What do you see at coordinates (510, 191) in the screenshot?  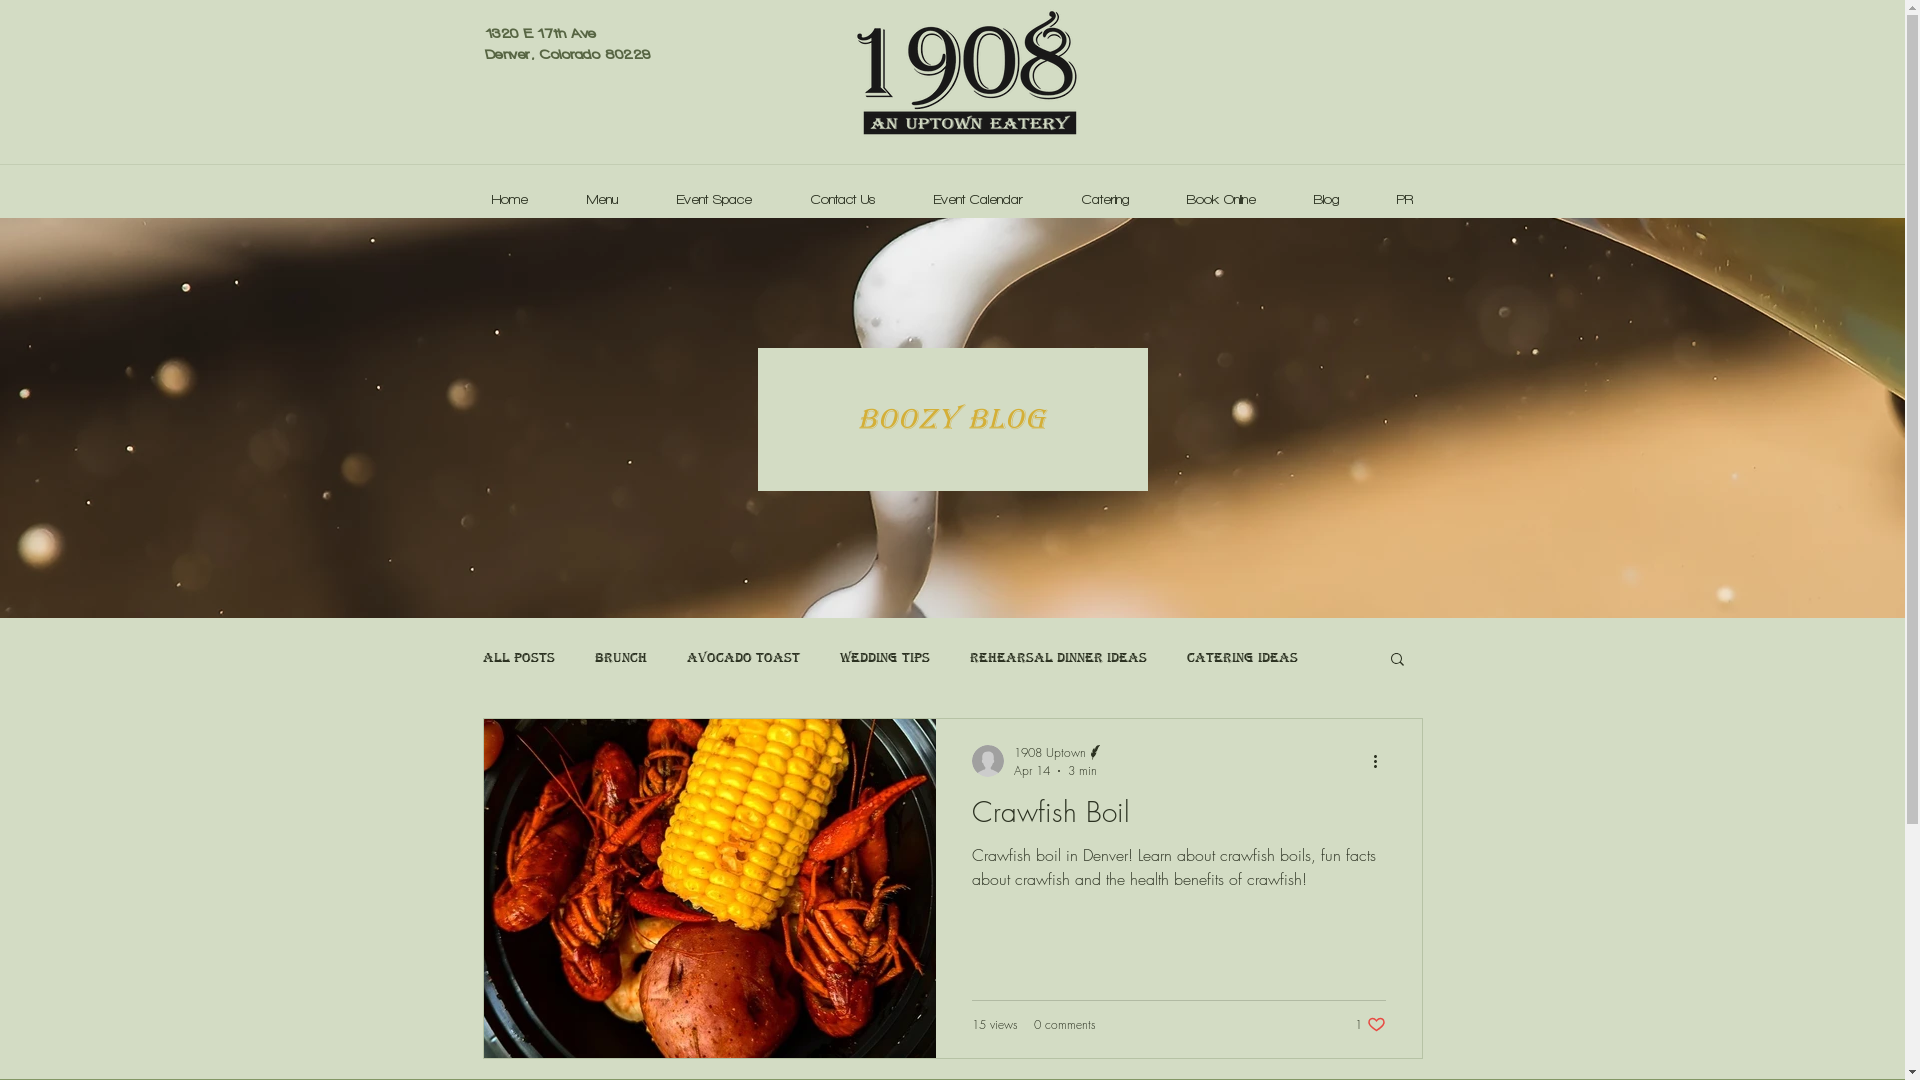 I see `Home` at bounding box center [510, 191].